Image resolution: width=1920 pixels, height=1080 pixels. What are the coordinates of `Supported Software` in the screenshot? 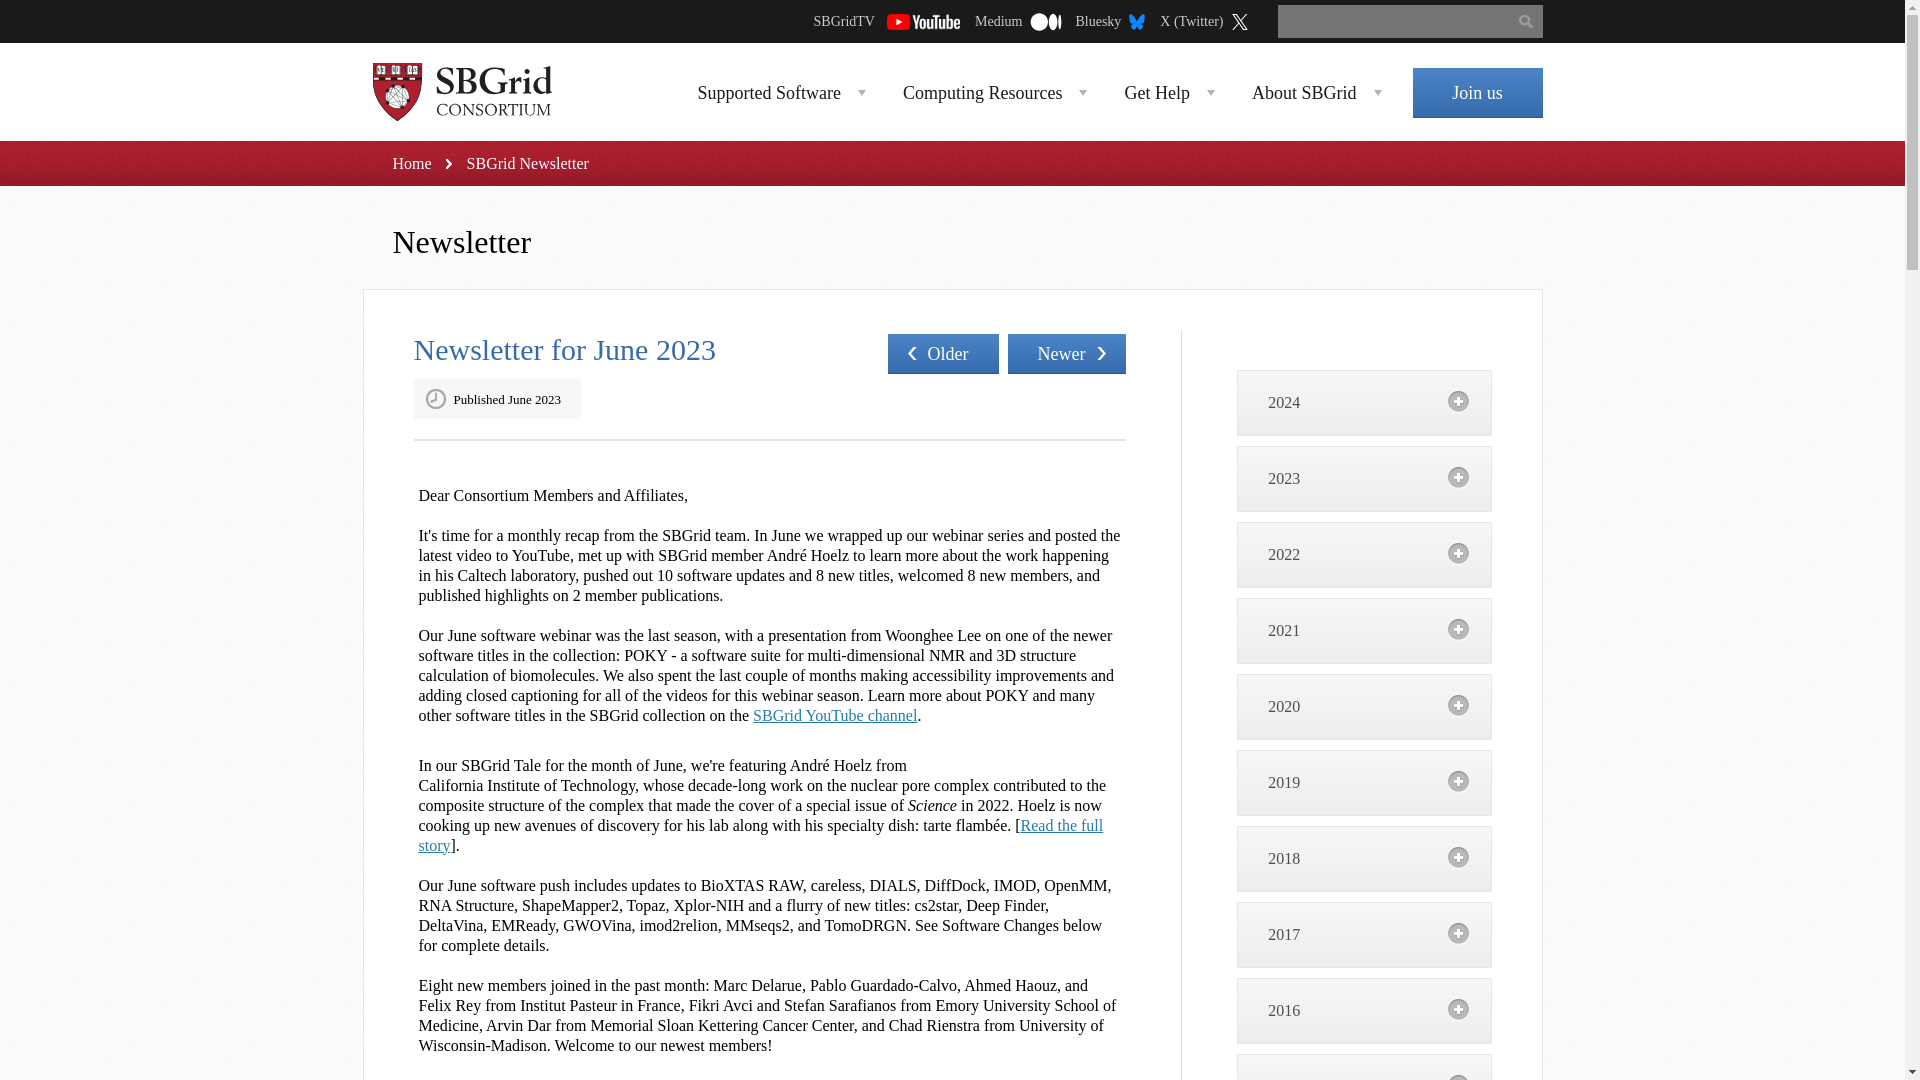 It's located at (774, 91).